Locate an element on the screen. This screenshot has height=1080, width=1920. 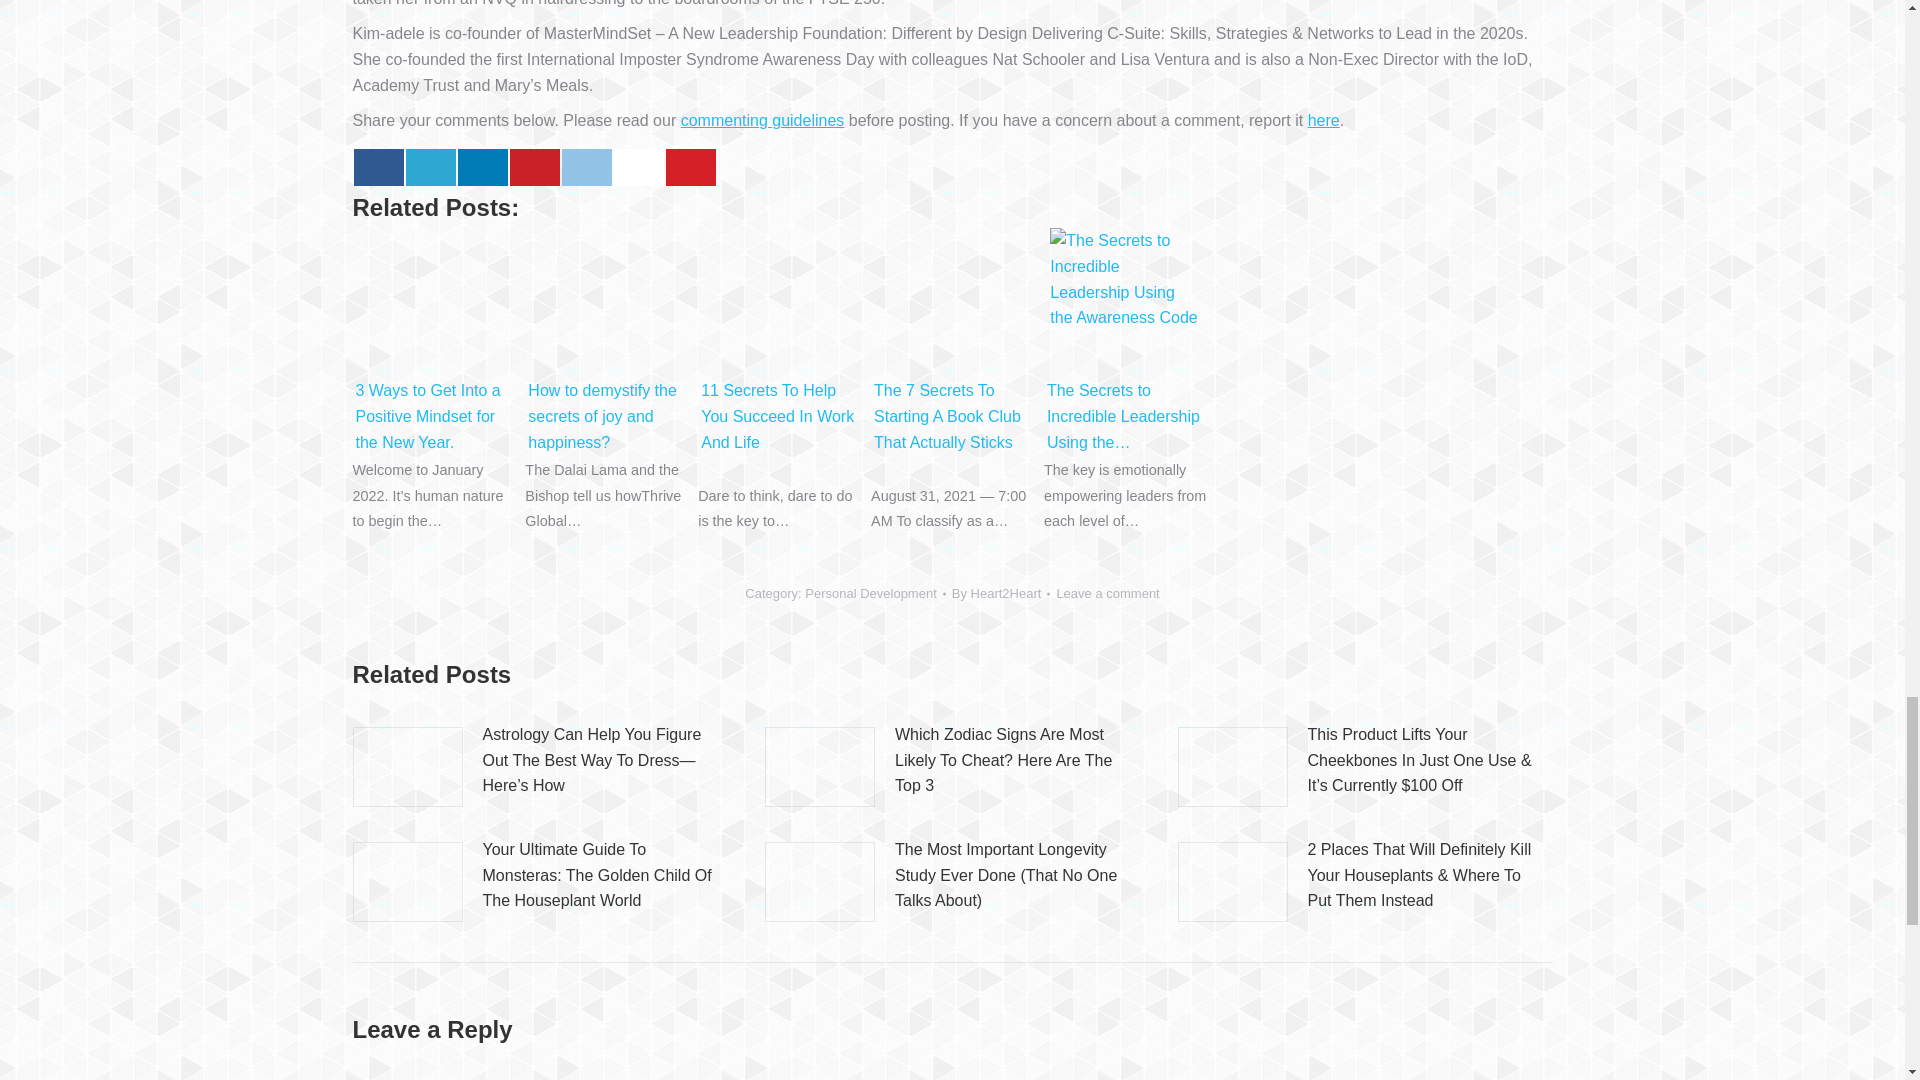
3 Ways to Get Into a Positive Mindset for the New Year. is located at coordinates (434, 302).